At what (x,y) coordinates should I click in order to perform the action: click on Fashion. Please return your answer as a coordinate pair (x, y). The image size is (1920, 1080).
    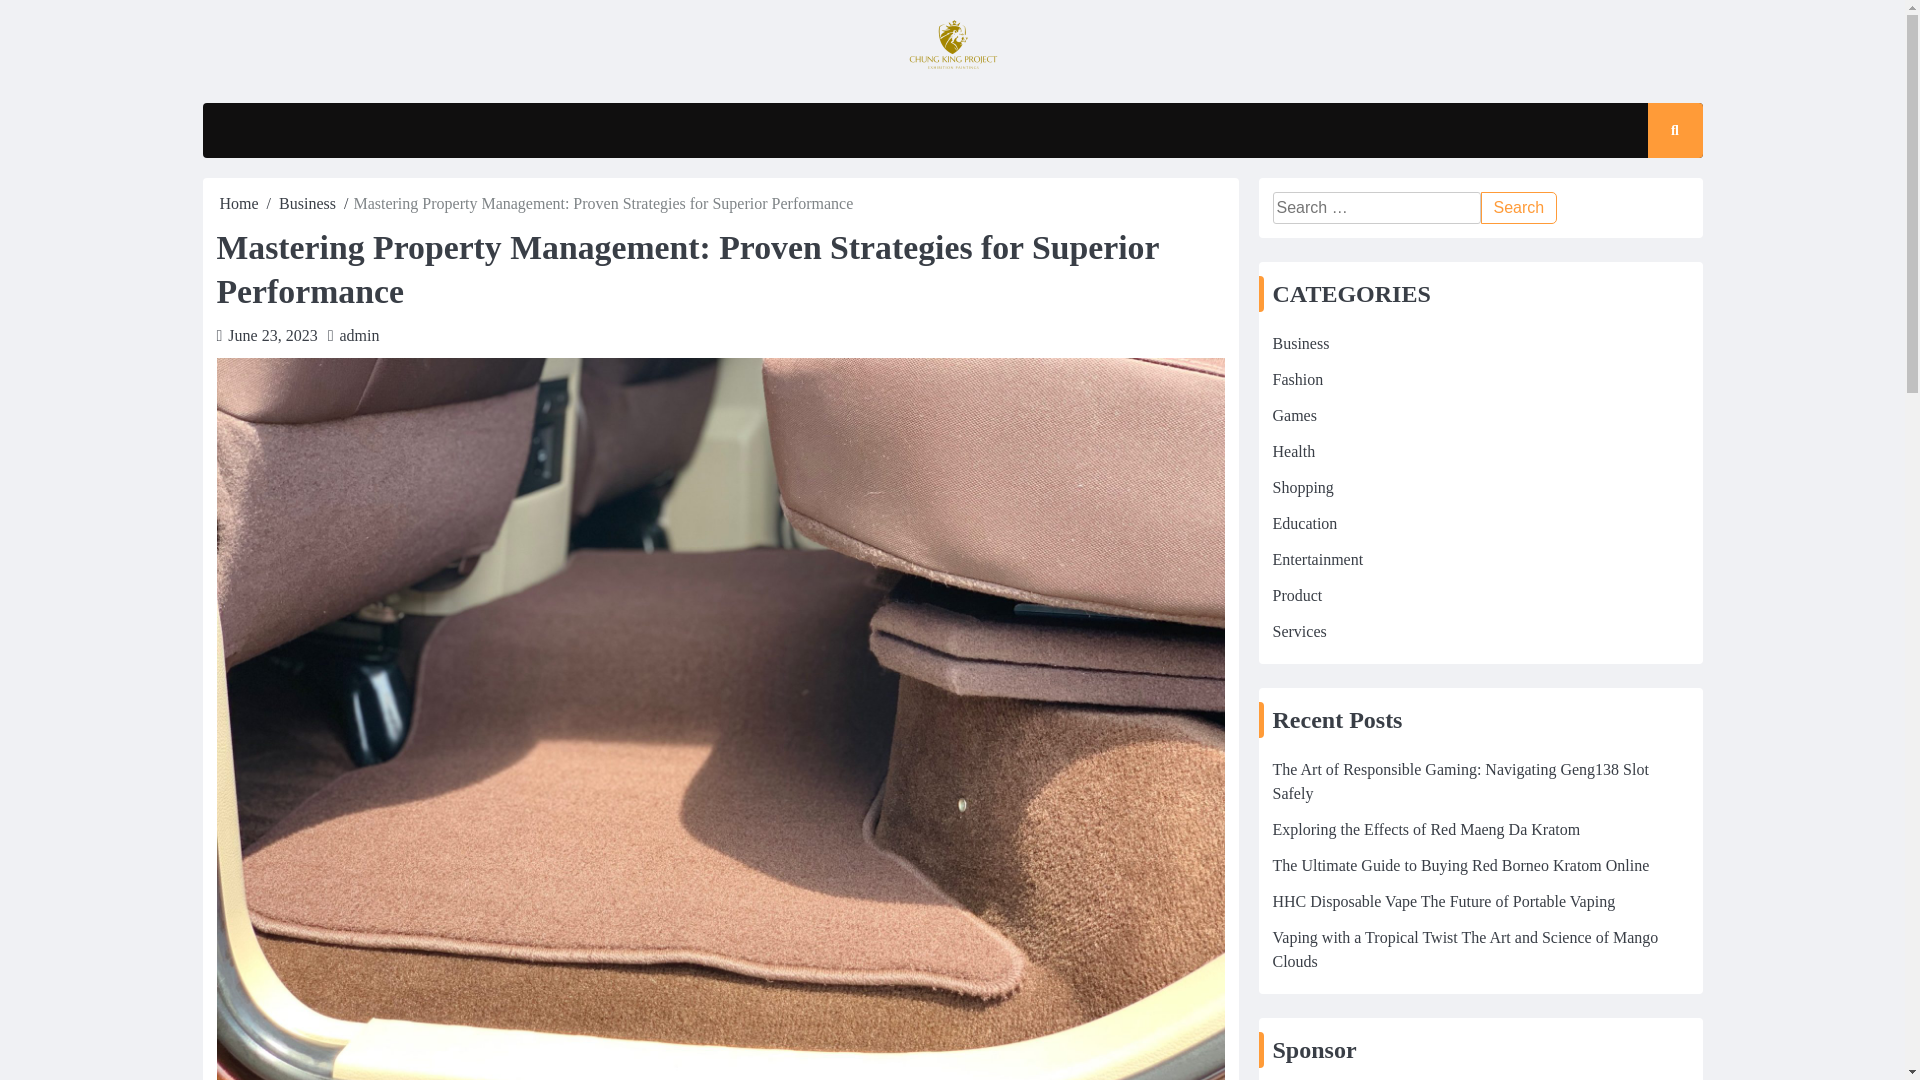
    Looking at the image, I should click on (1296, 379).